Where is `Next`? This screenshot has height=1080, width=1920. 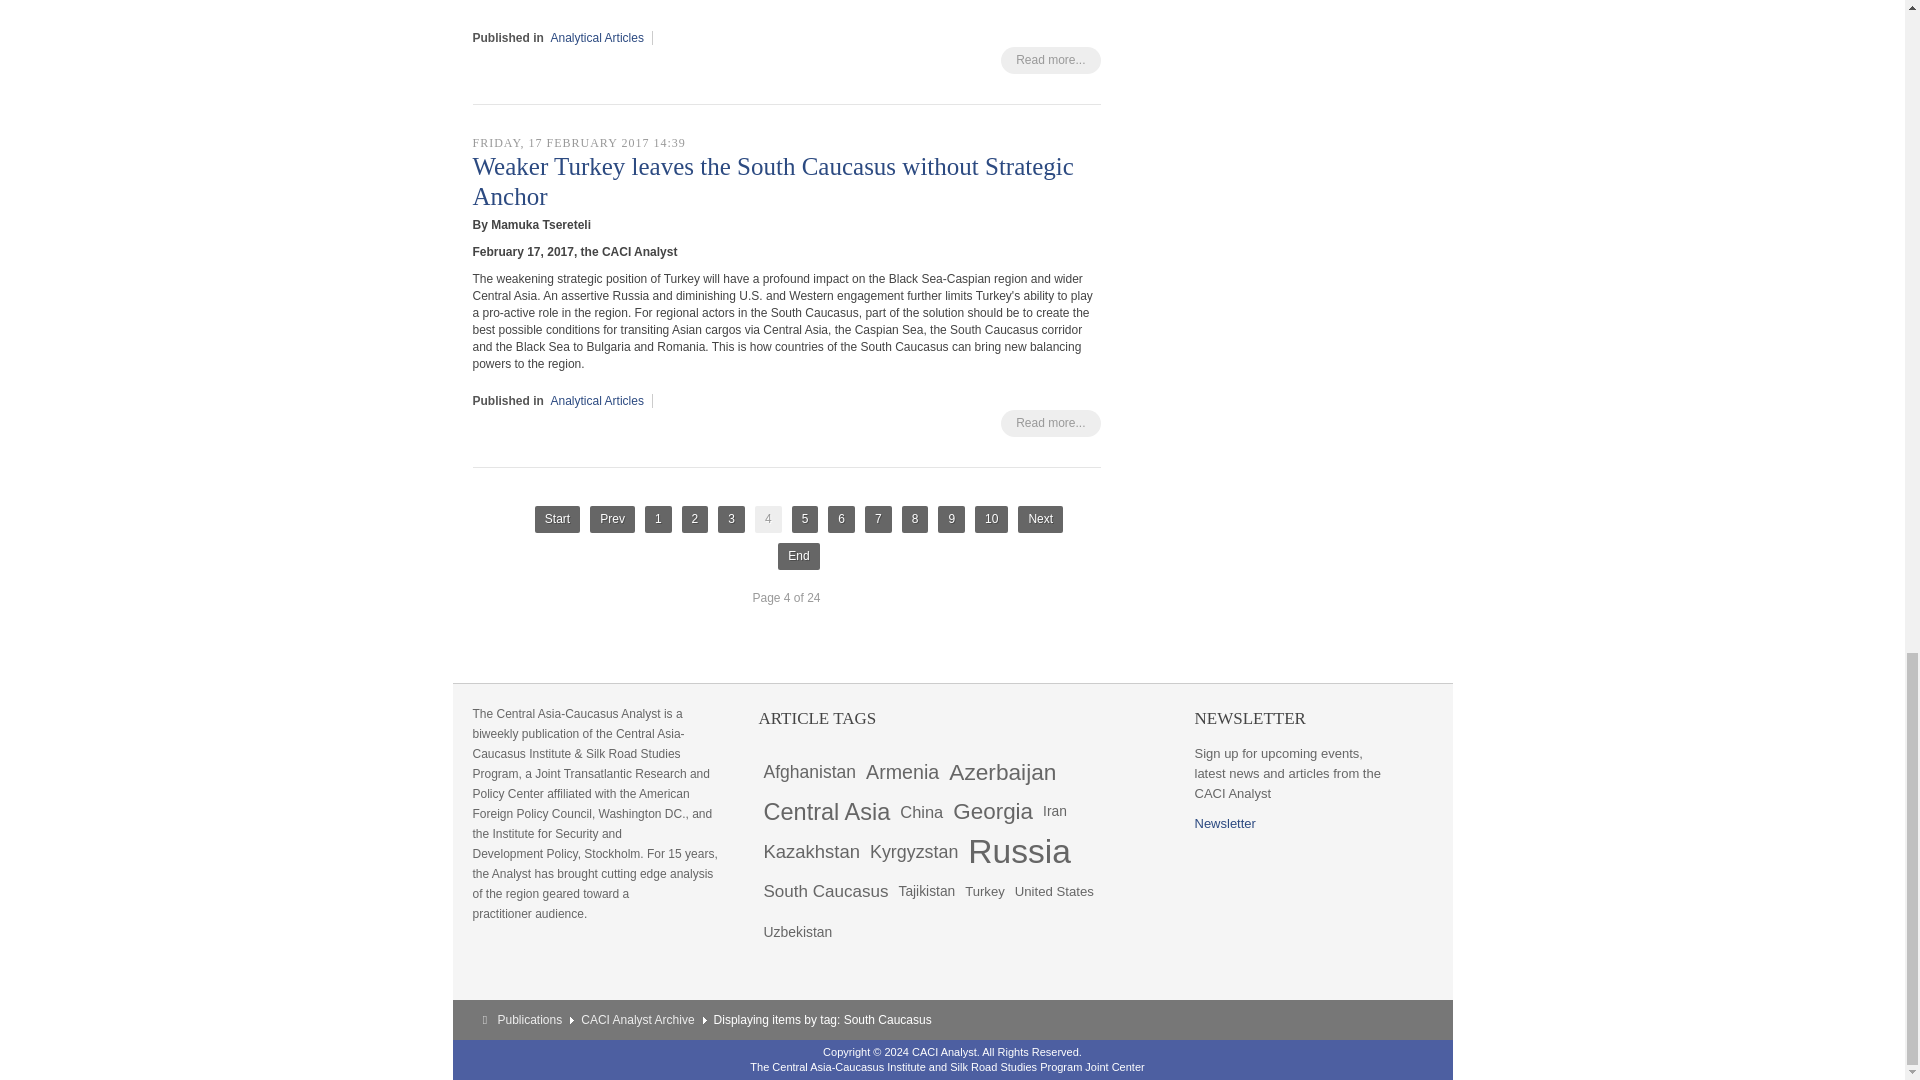 Next is located at coordinates (1040, 520).